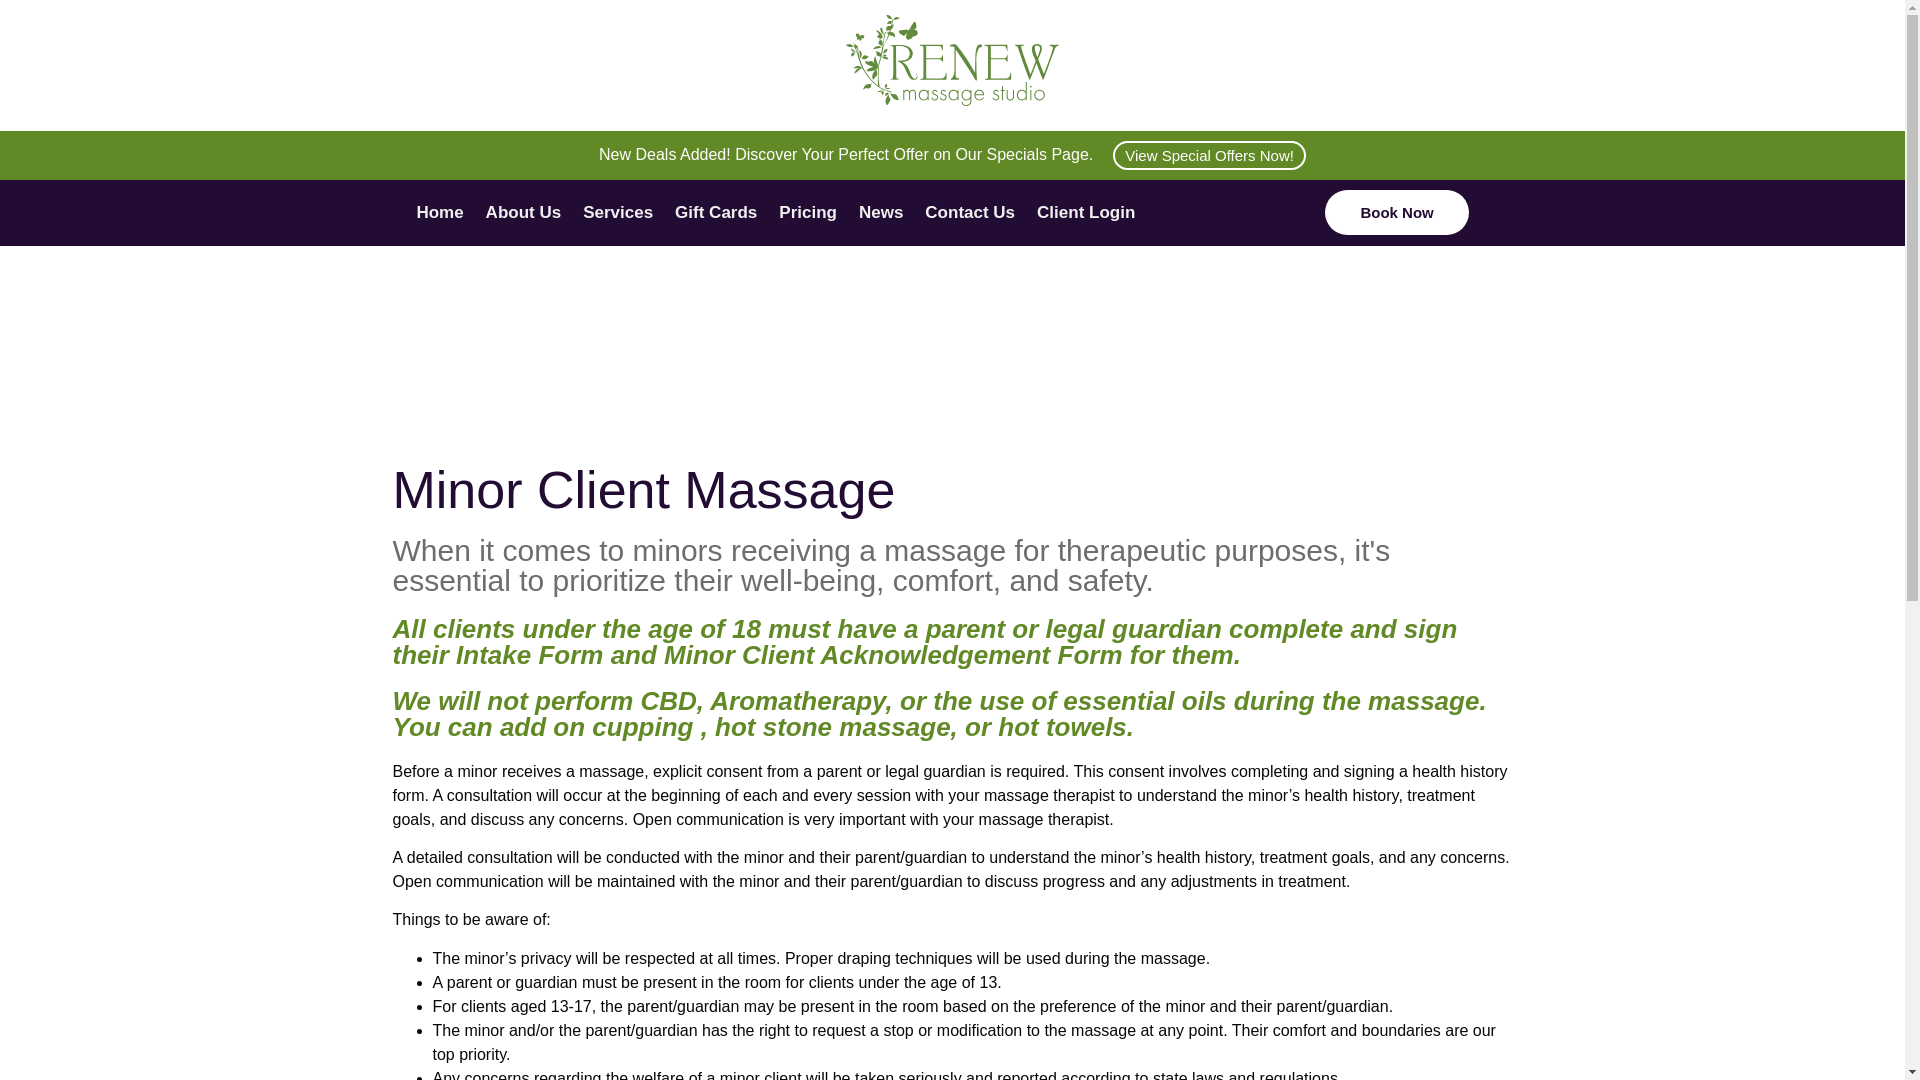  I want to click on Pricing, so click(808, 213).